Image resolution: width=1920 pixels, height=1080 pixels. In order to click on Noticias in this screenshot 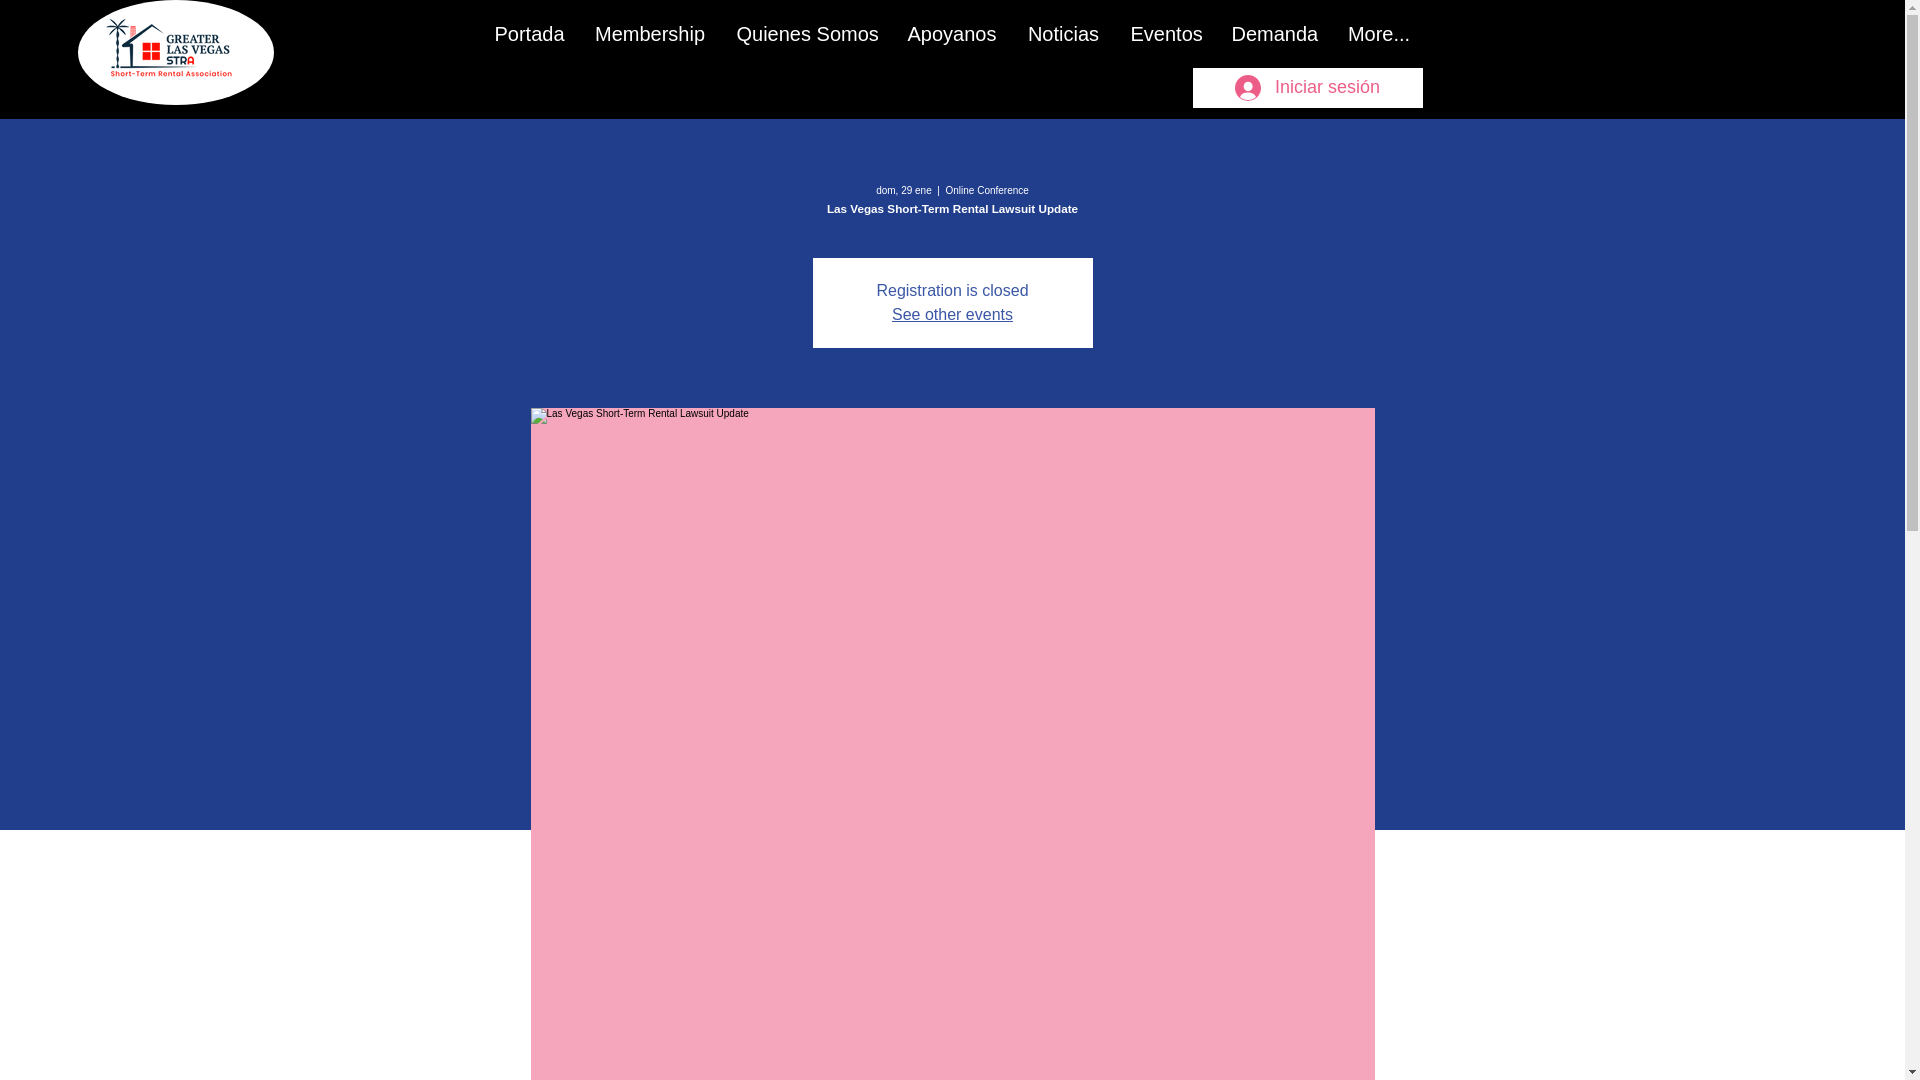, I will do `click(1063, 34)`.